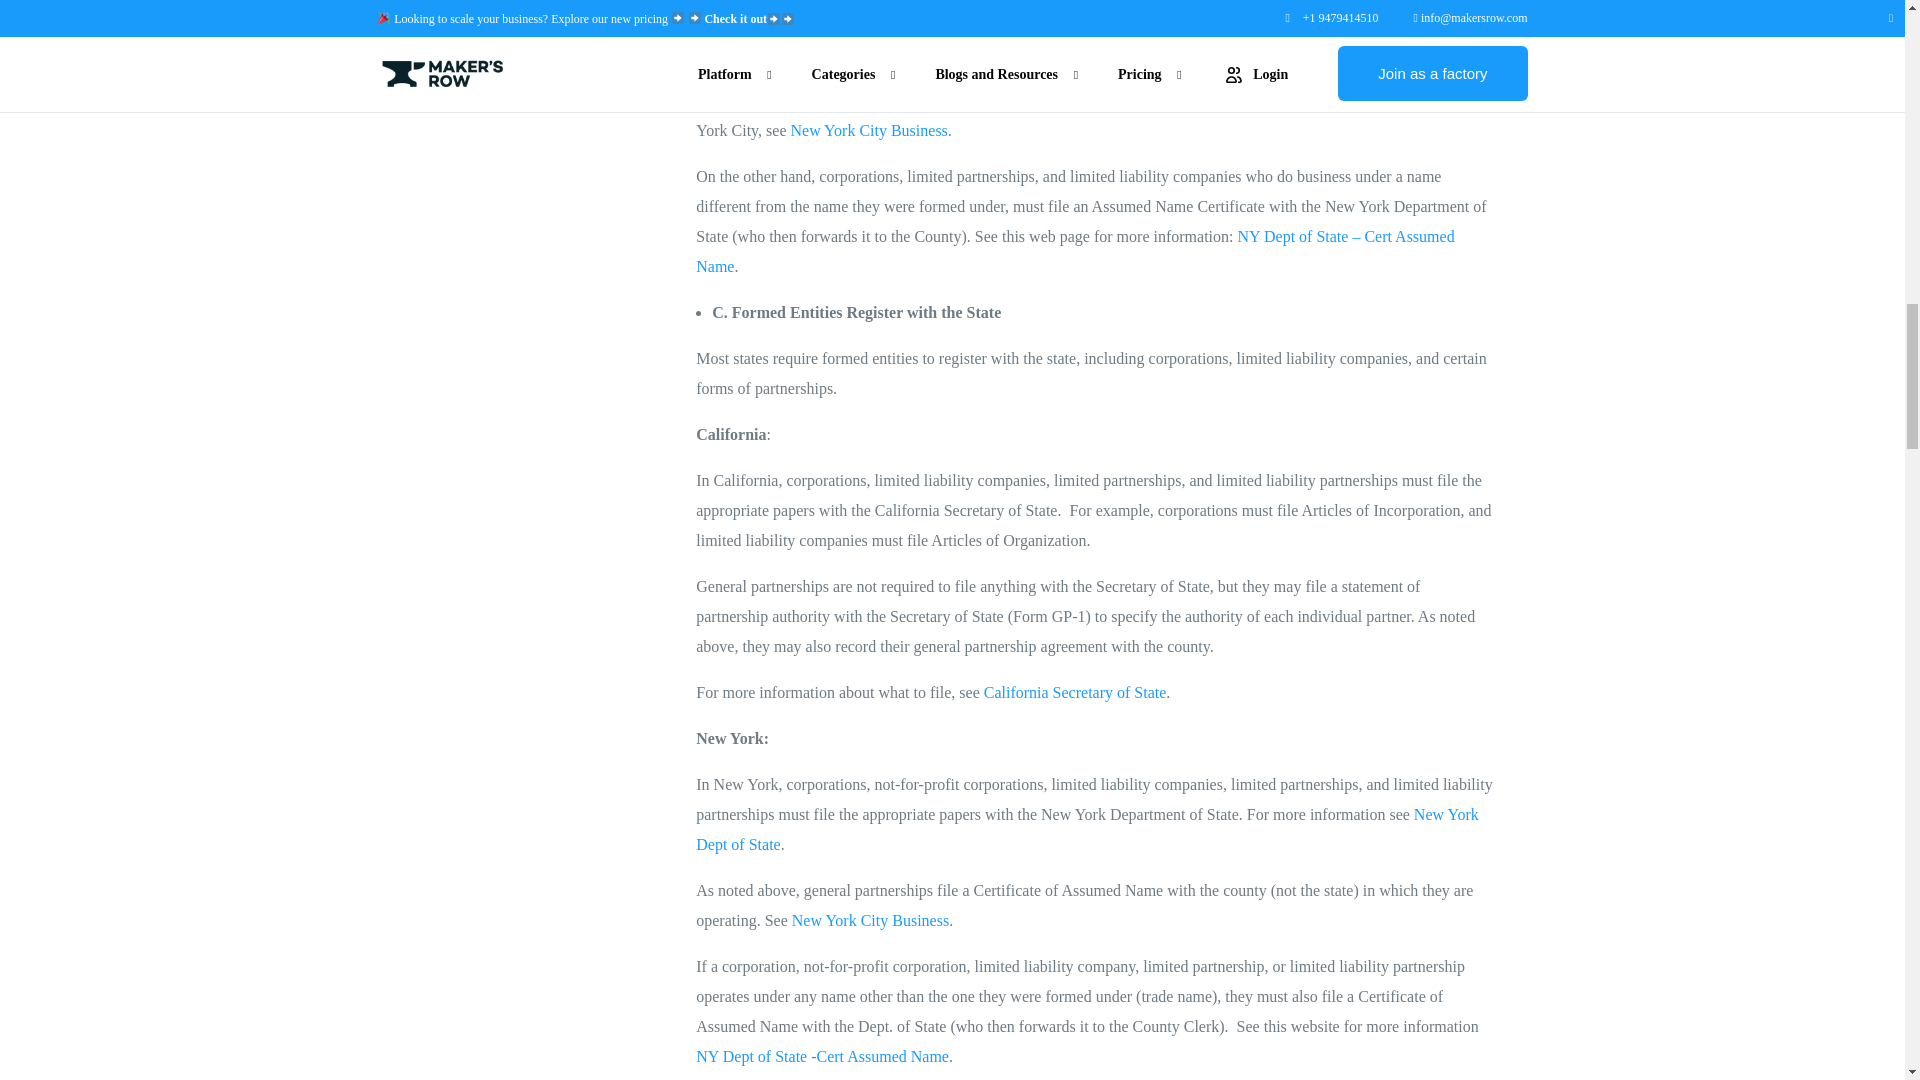  Describe the element at coordinates (1075, 692) in the screenshot. I see `California Secretary of State` at that location.